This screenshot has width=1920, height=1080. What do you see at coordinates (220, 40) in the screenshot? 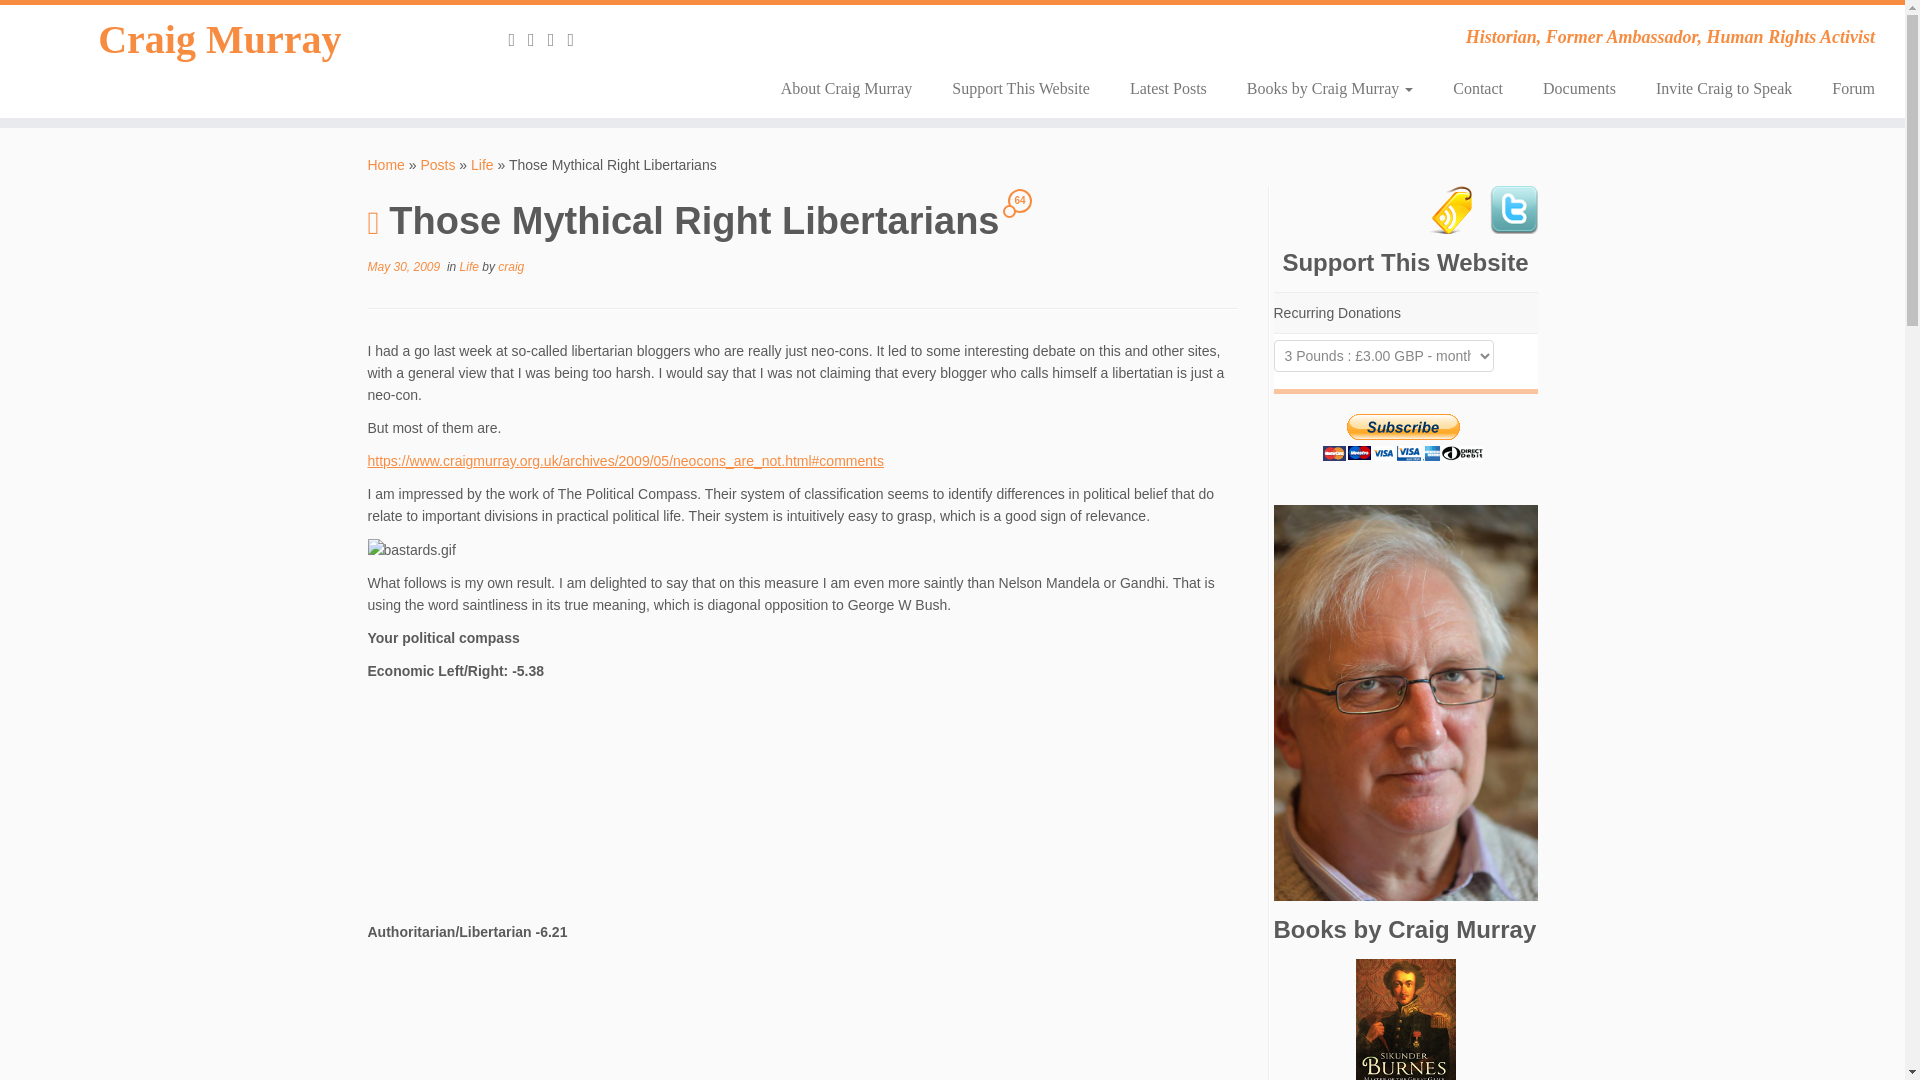
I see `Craig Murray` at bounding box center [220, 40].